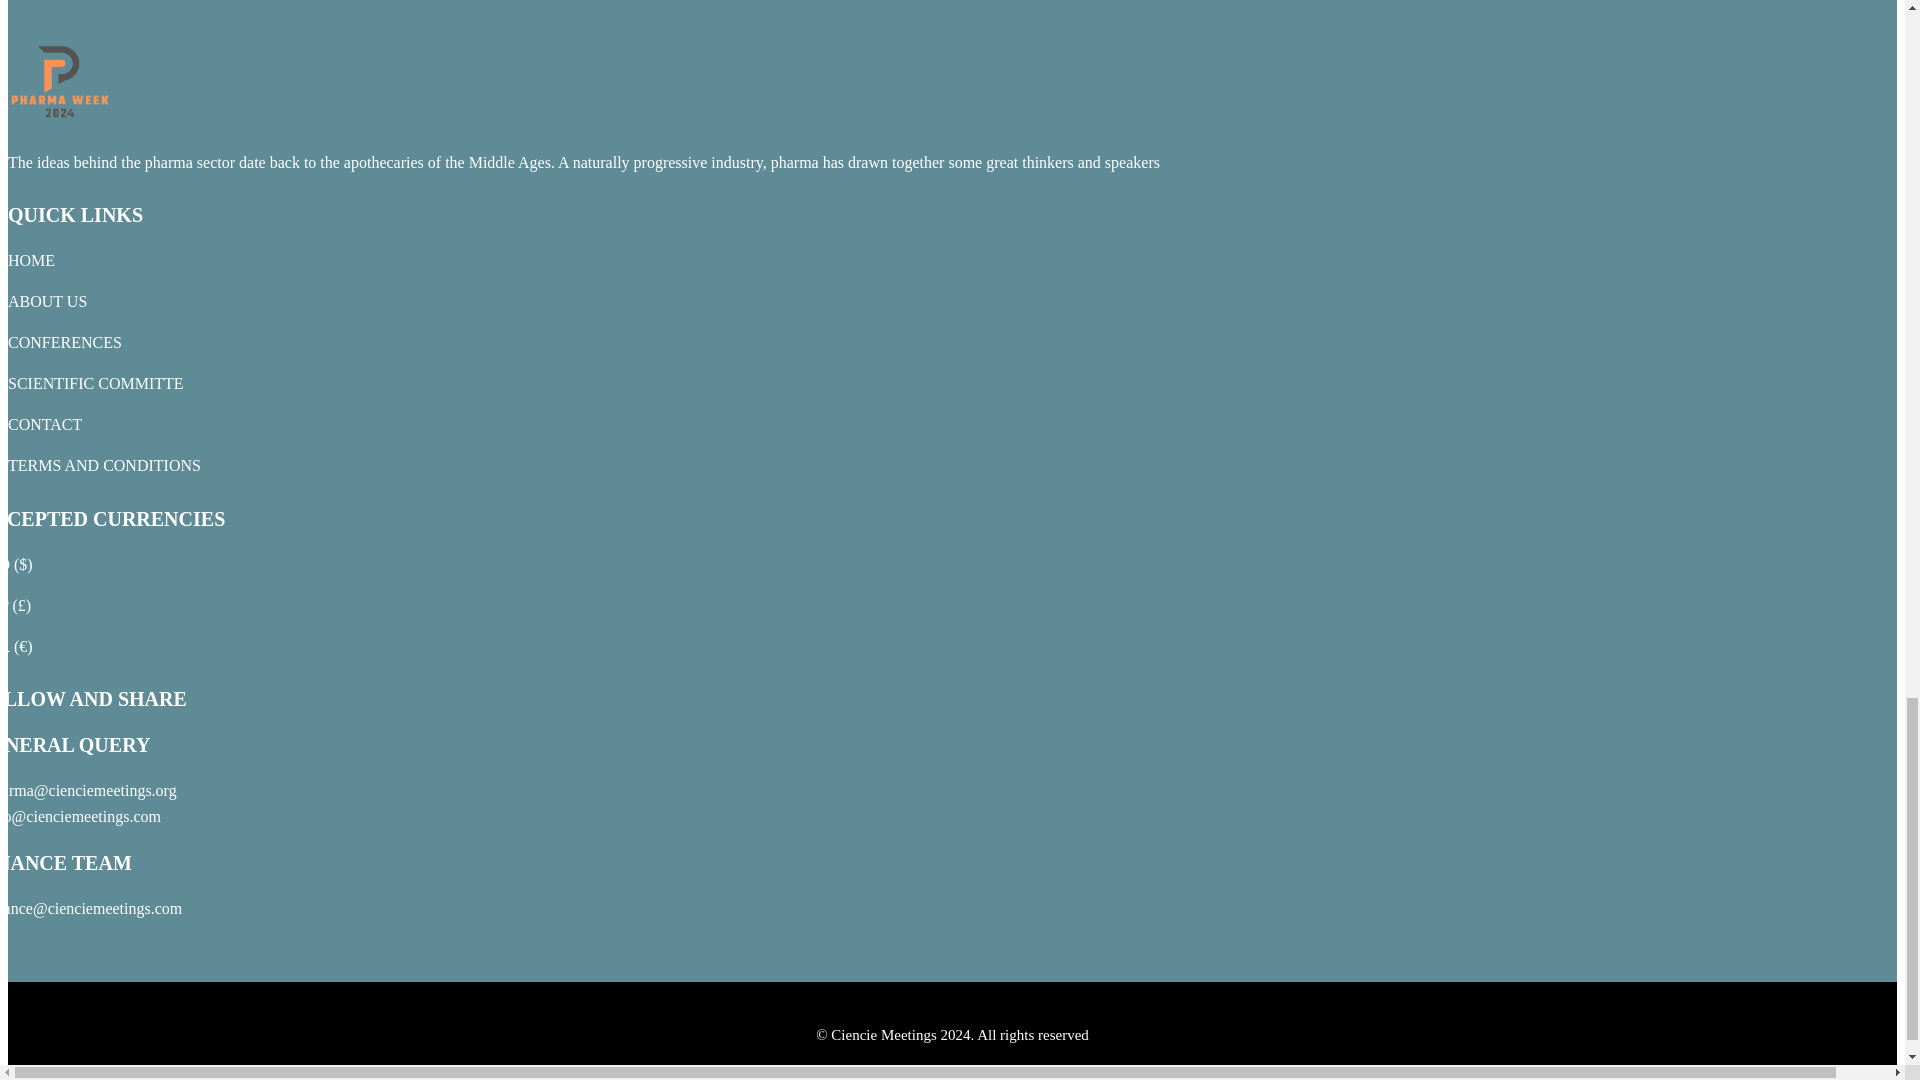 The height and width of the screenshot is (1080, 1920). I want to click on CONFERENCES, so click(64, 342).